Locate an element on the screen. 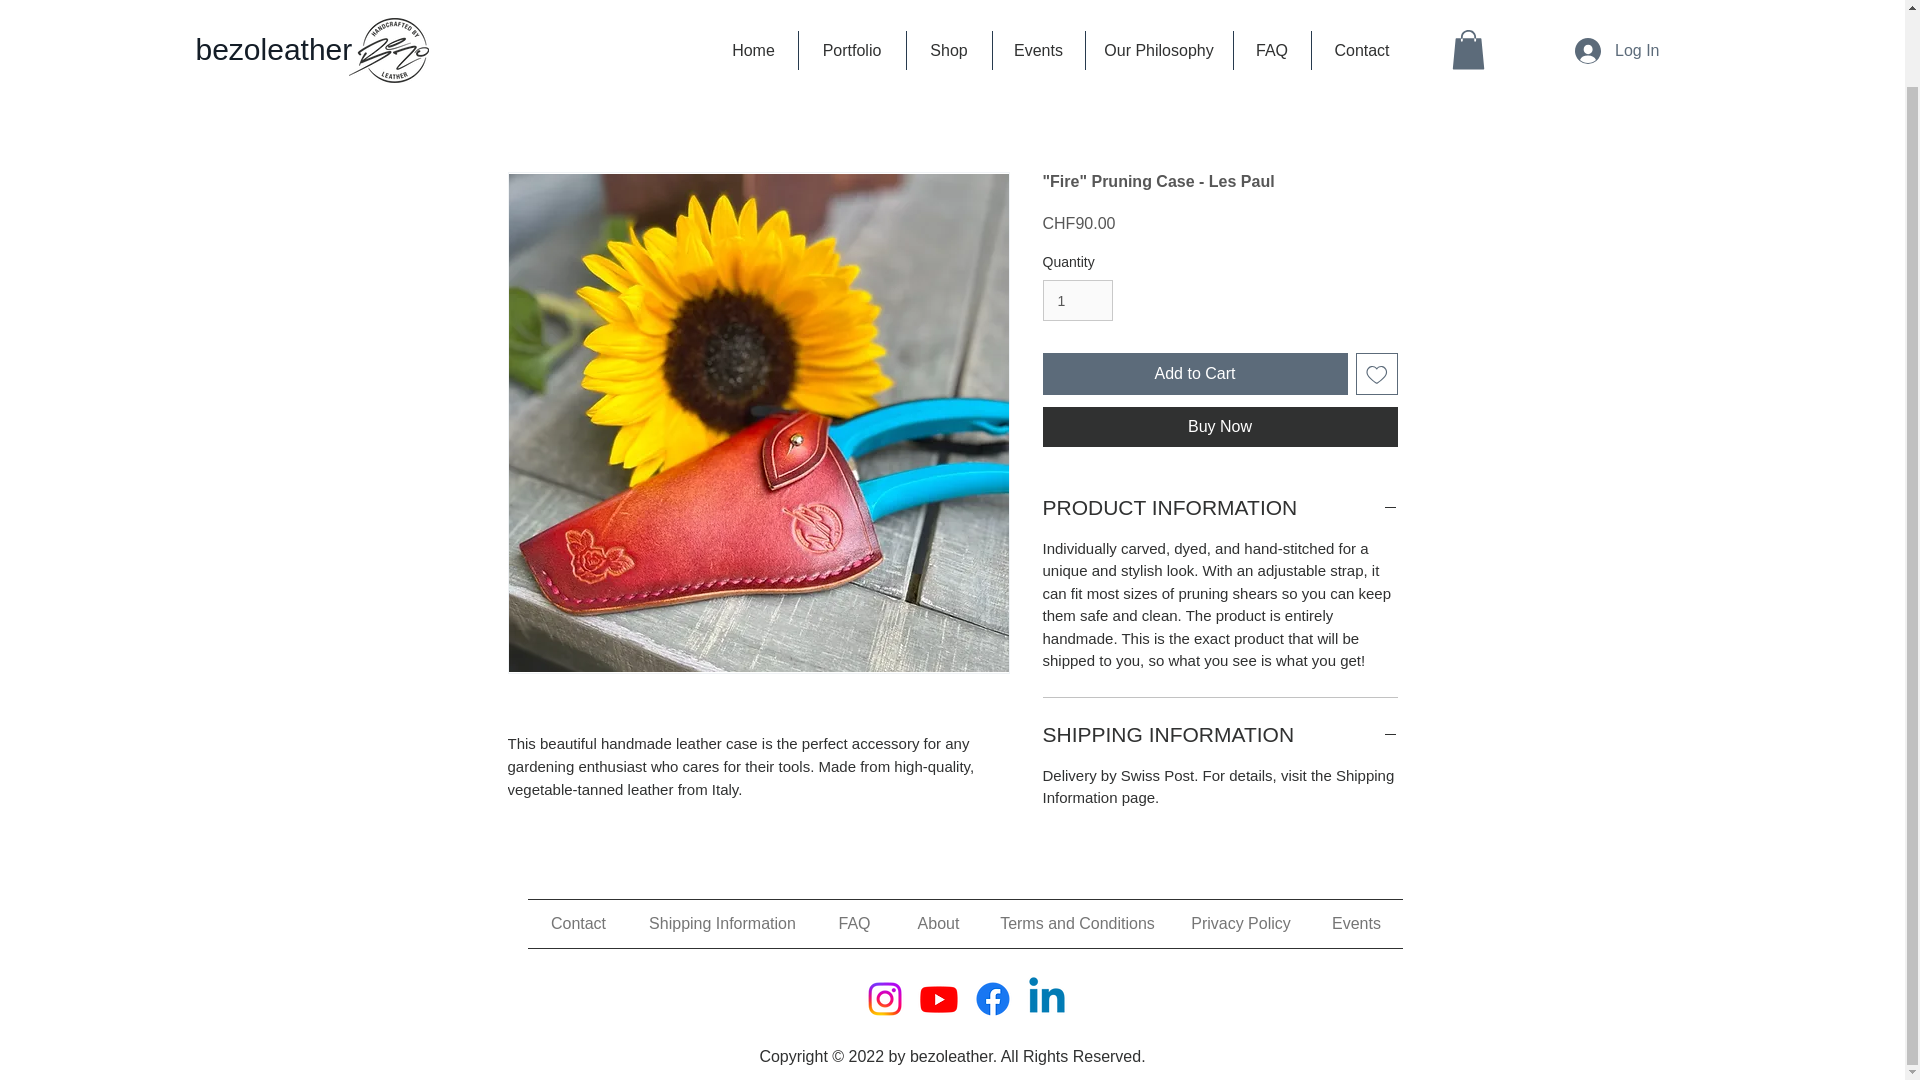 Image resolution: width=1920 pixels, height=1080 pixels. Buy Now is located at coordinates (1220, 427).